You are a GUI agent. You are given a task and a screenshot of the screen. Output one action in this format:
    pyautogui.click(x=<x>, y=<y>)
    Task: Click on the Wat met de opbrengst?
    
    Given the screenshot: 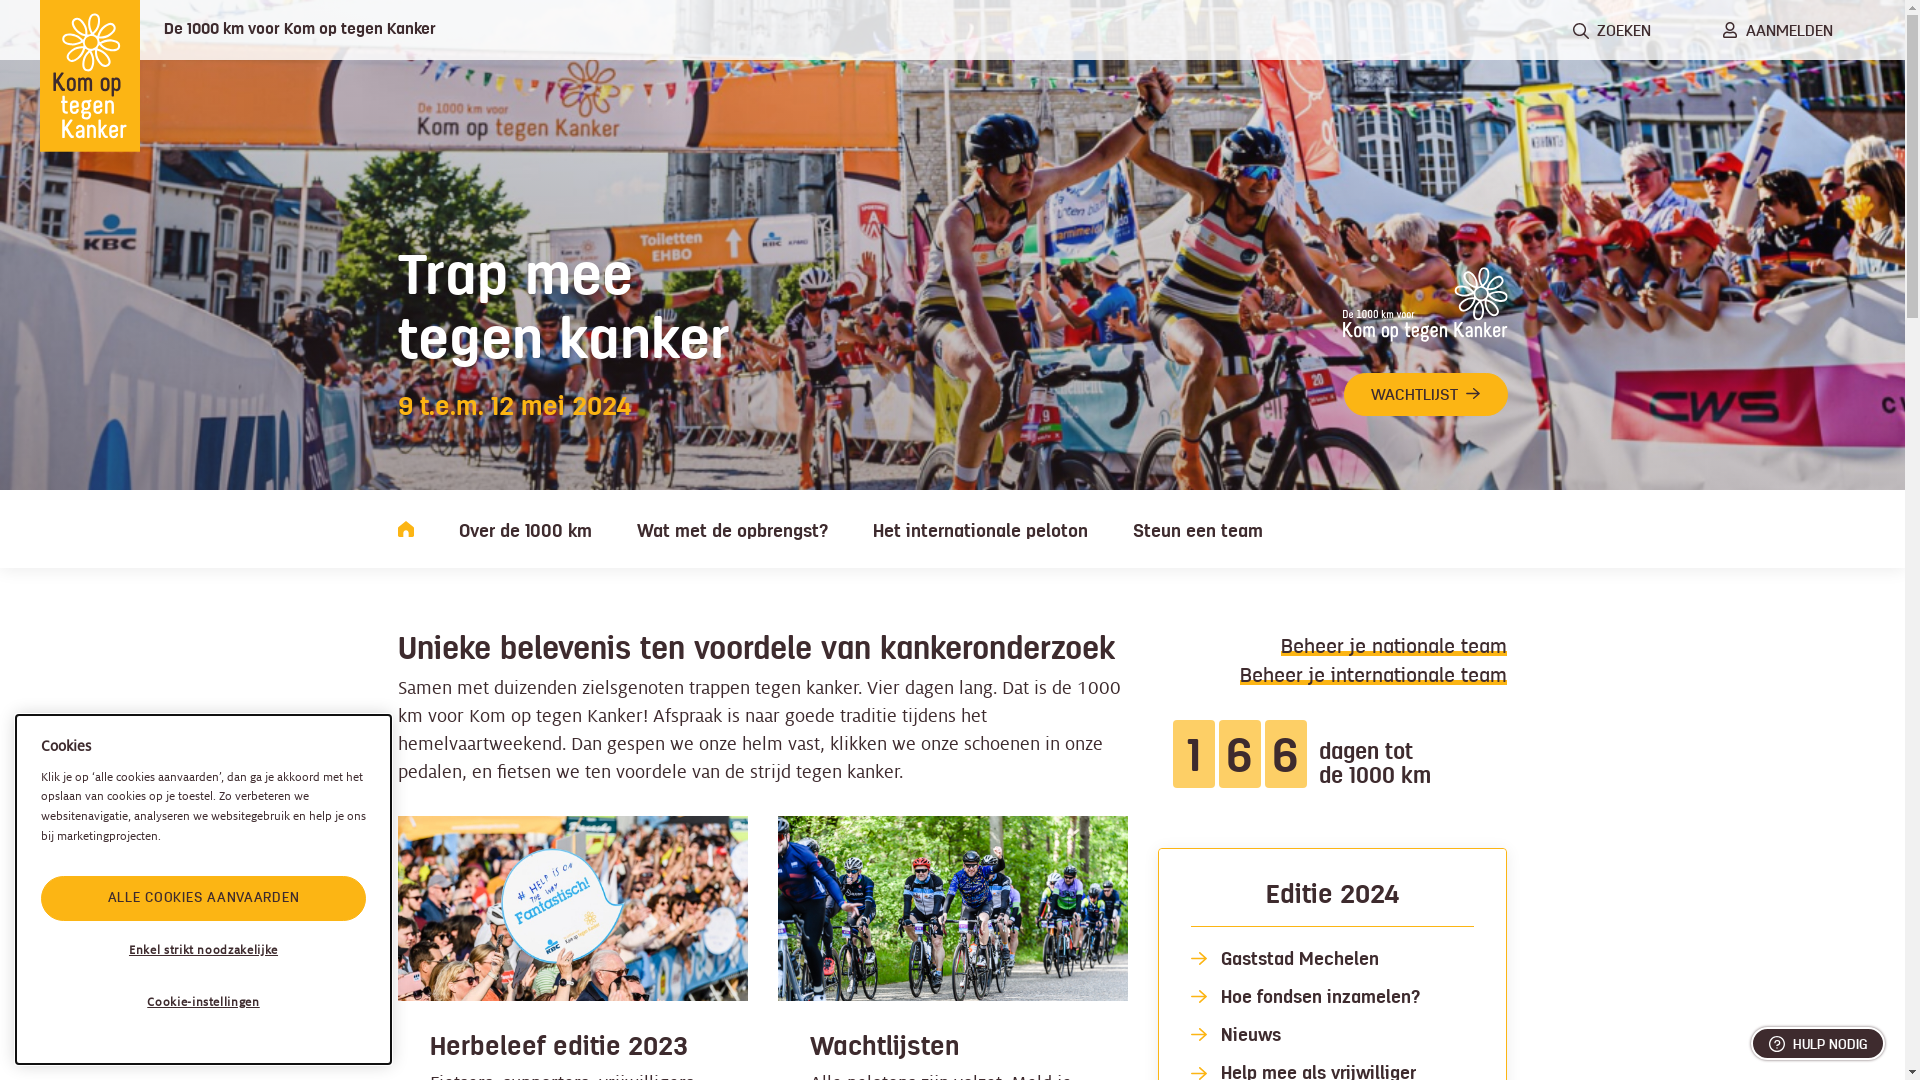 What is the action you would take?
    pyautogui.click(x=732, y=529)
    